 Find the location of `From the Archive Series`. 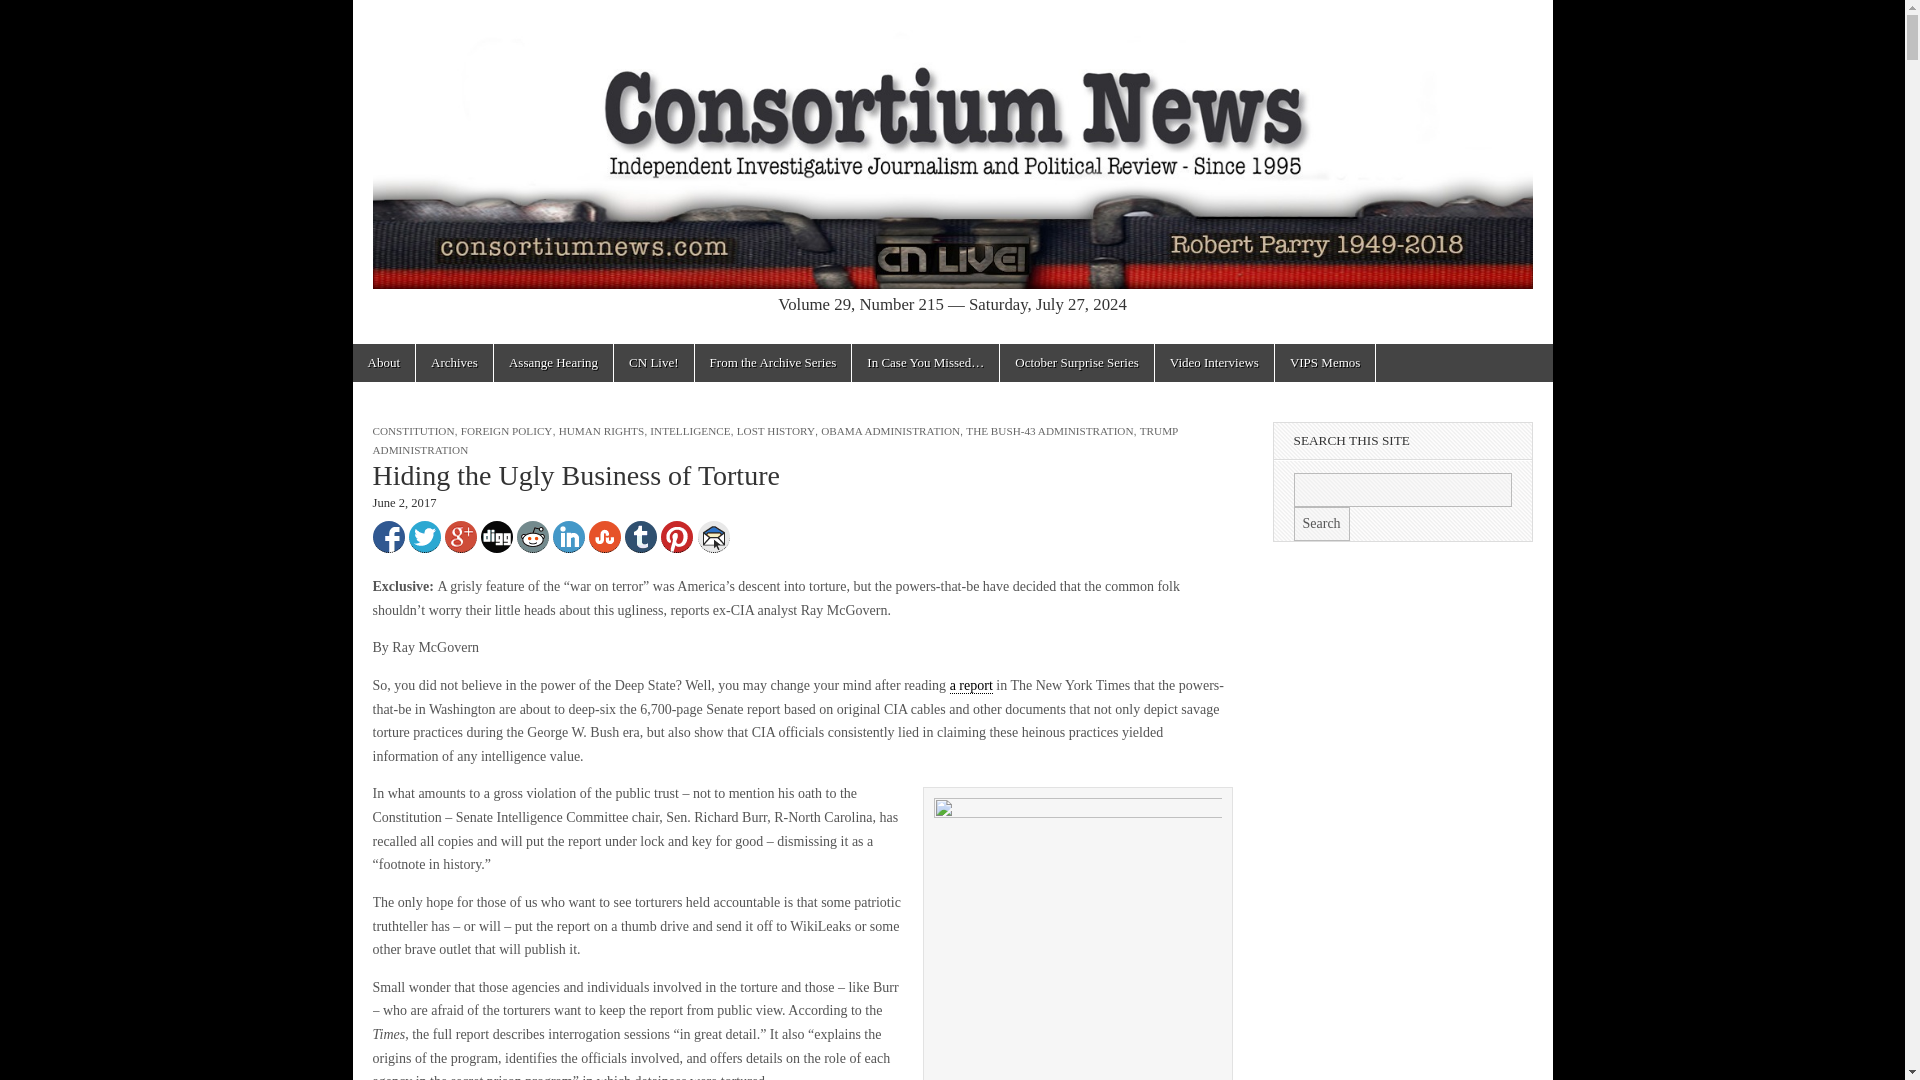

From the Archive Series is located at coordinates (774, 363).